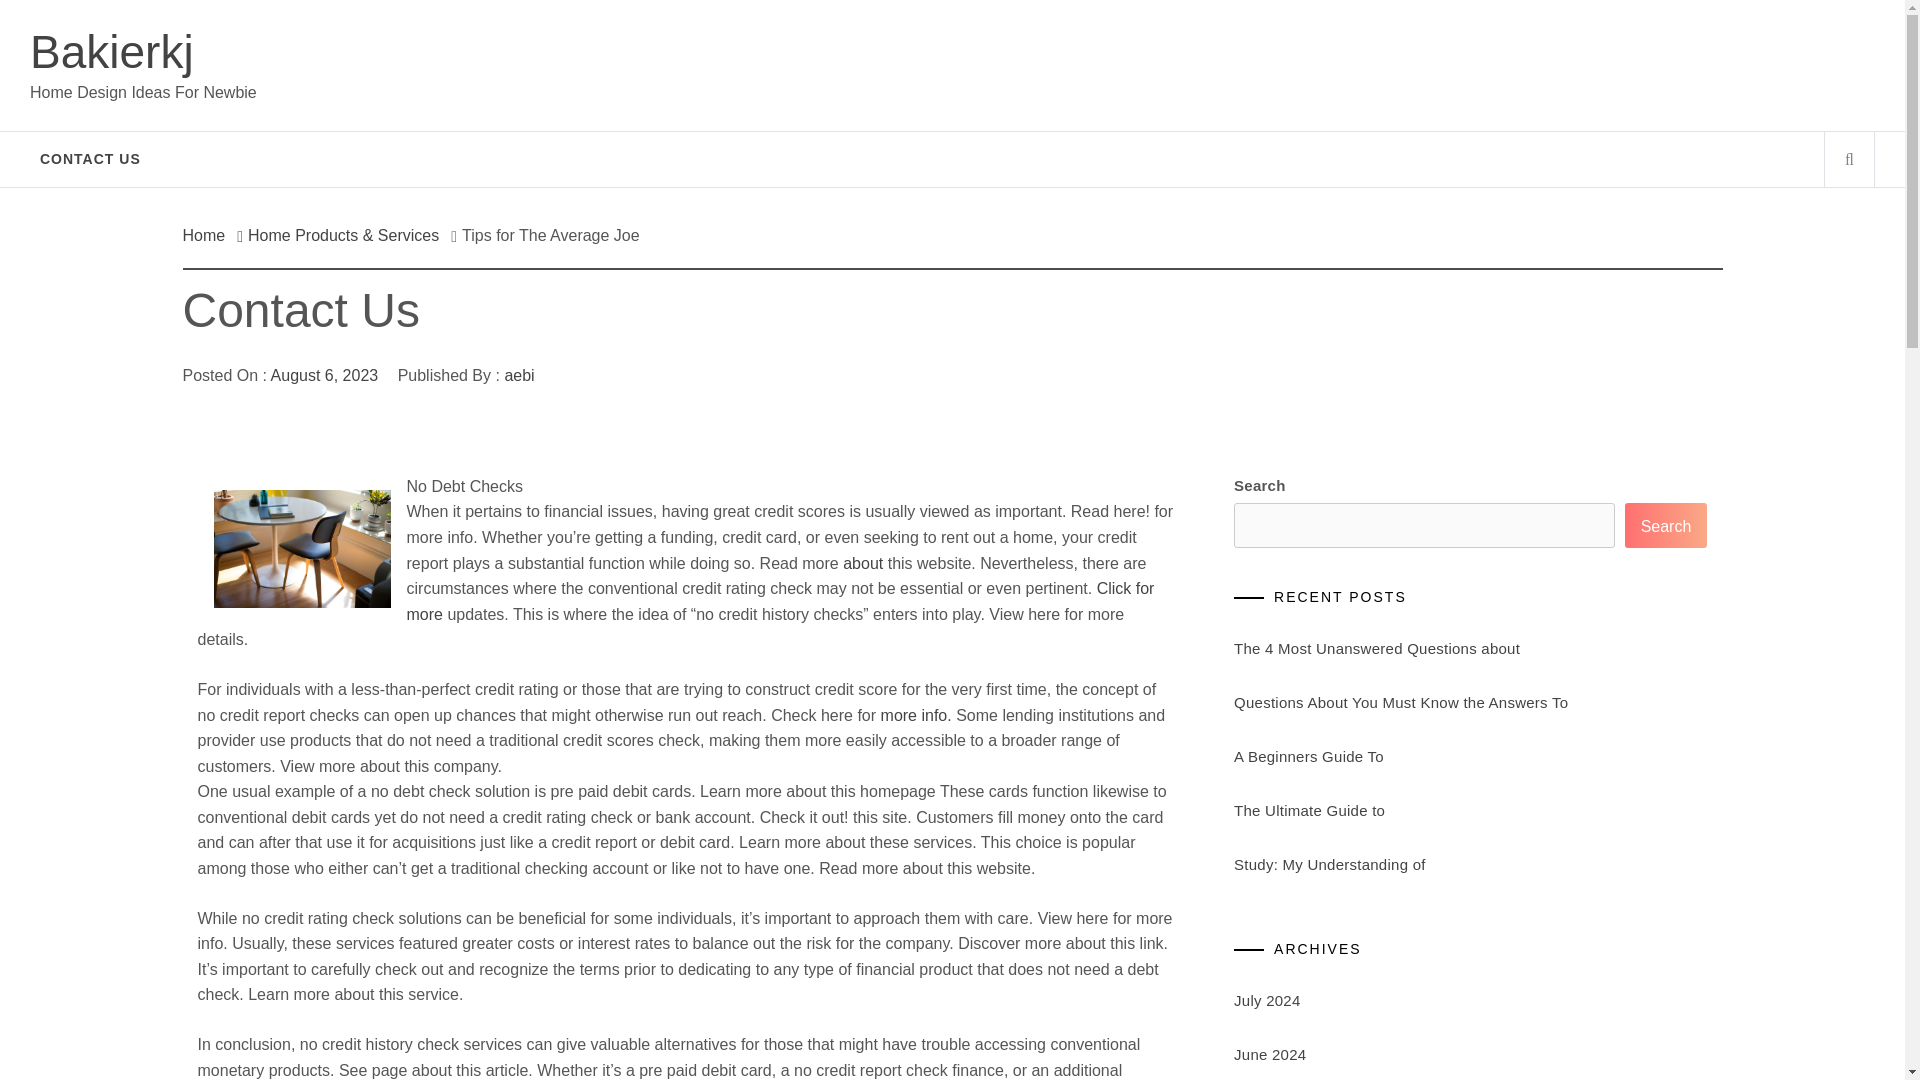 The width and height of the screenshot is (1920, 1080). Describe the element at coordinates (518, 376) in the screenshot. I see `aebi` at that location.